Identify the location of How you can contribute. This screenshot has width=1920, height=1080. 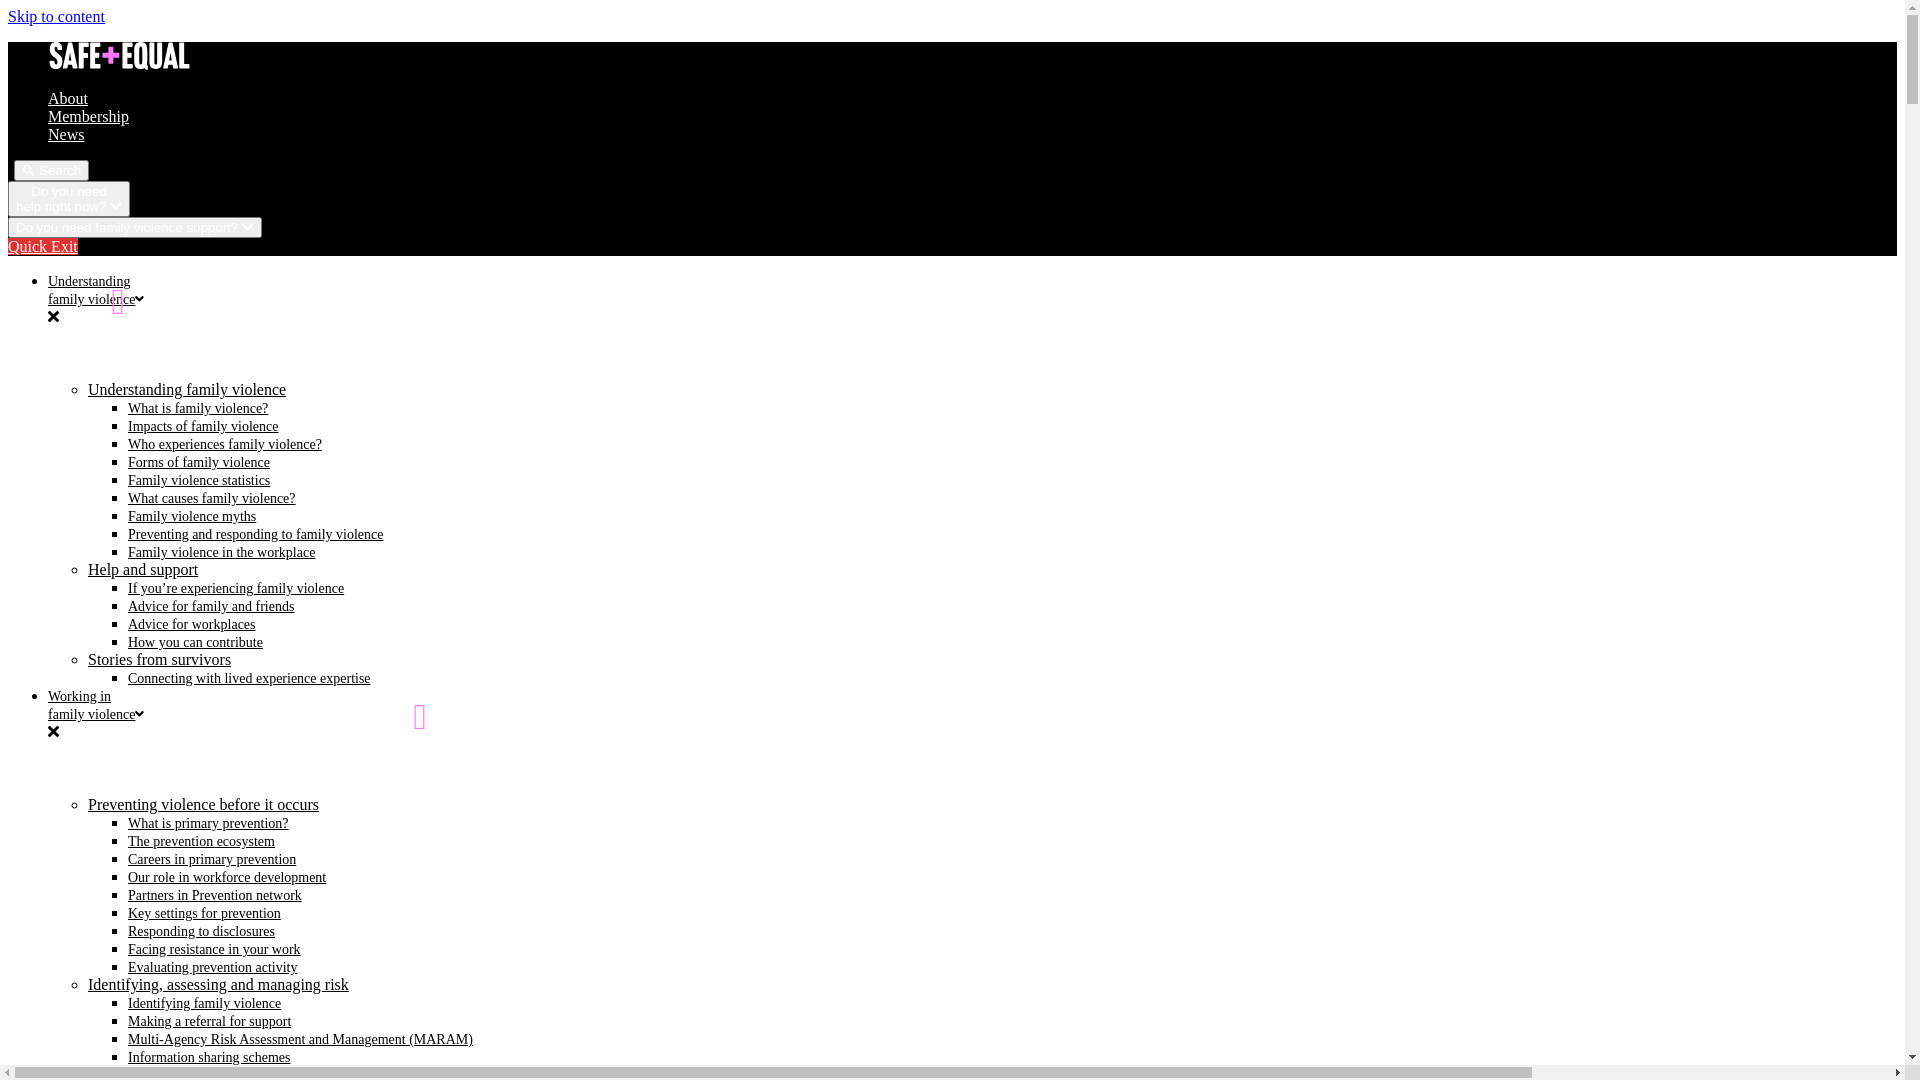
(196, 642).